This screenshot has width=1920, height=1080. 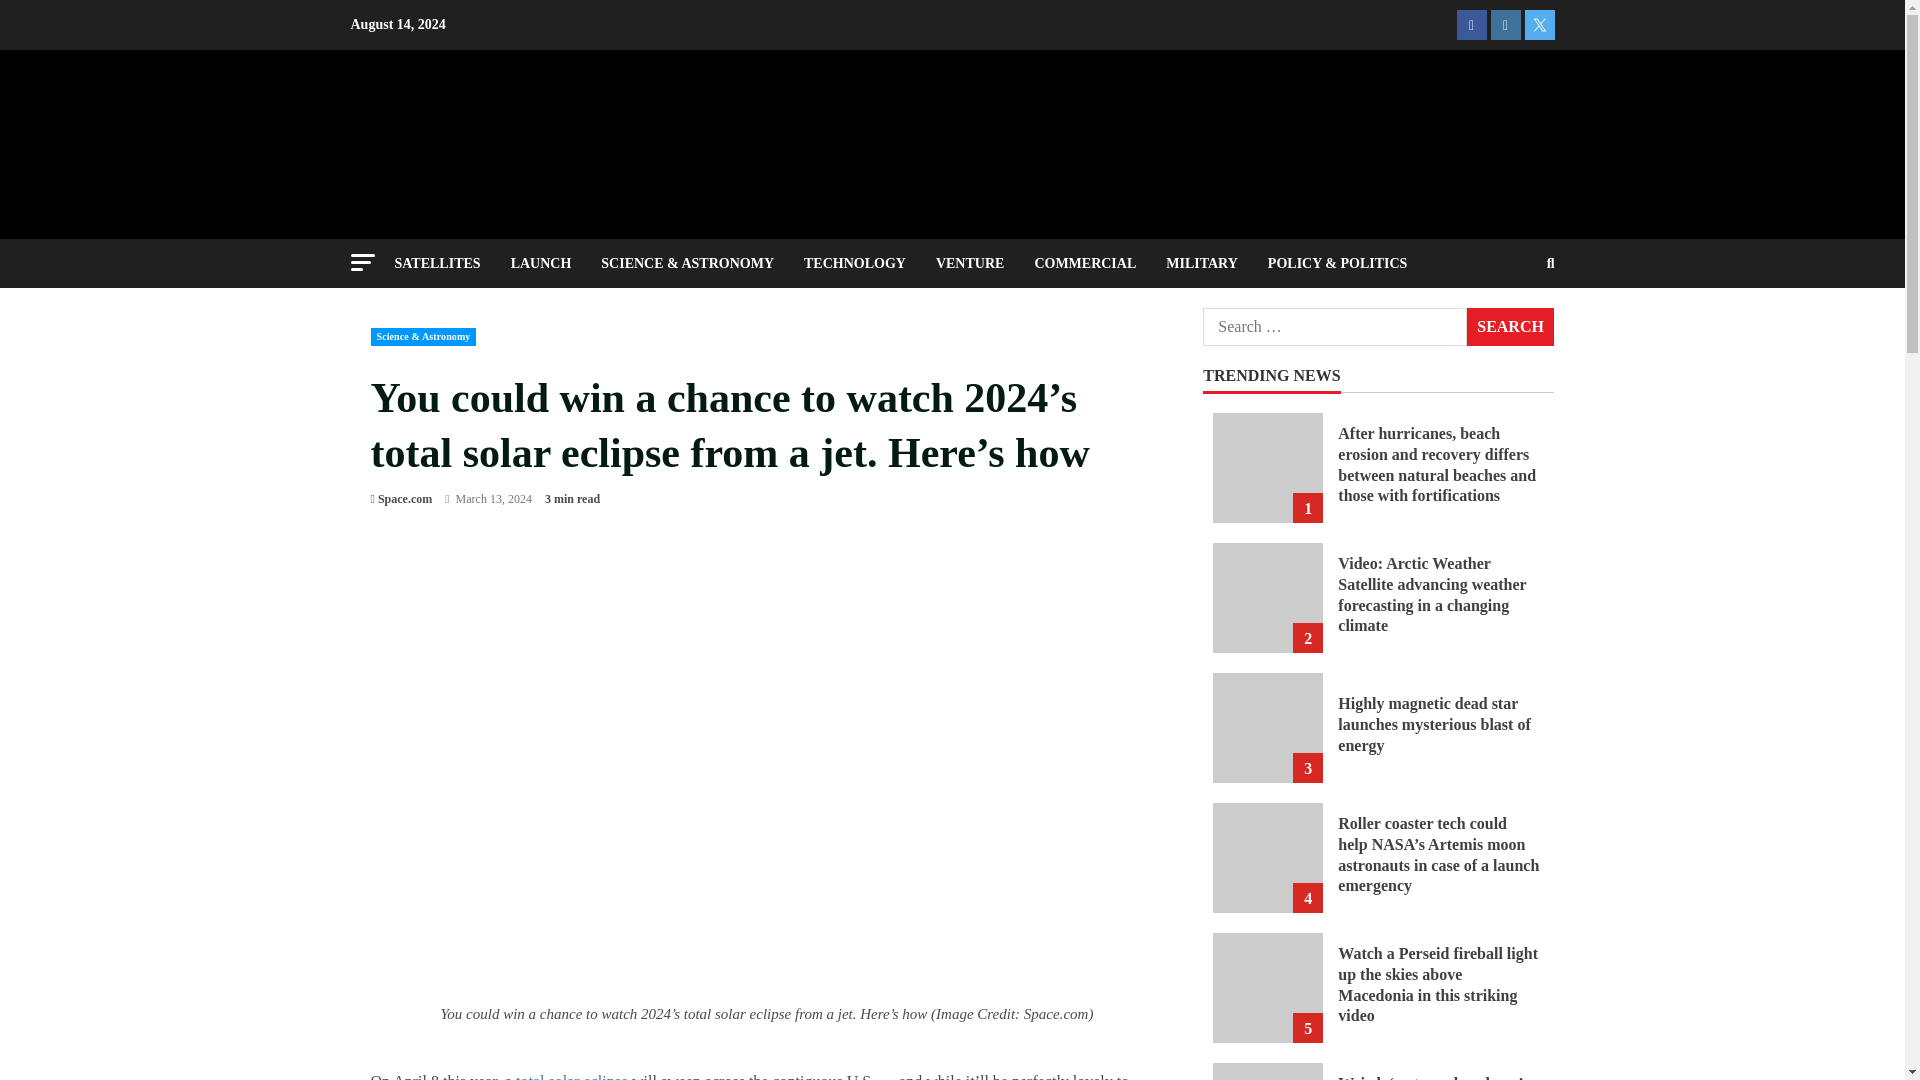 What do you see at coordinates (454, 312) in the screenshot?
I see `INTERVIEWS` at bounding box center [454, 312].